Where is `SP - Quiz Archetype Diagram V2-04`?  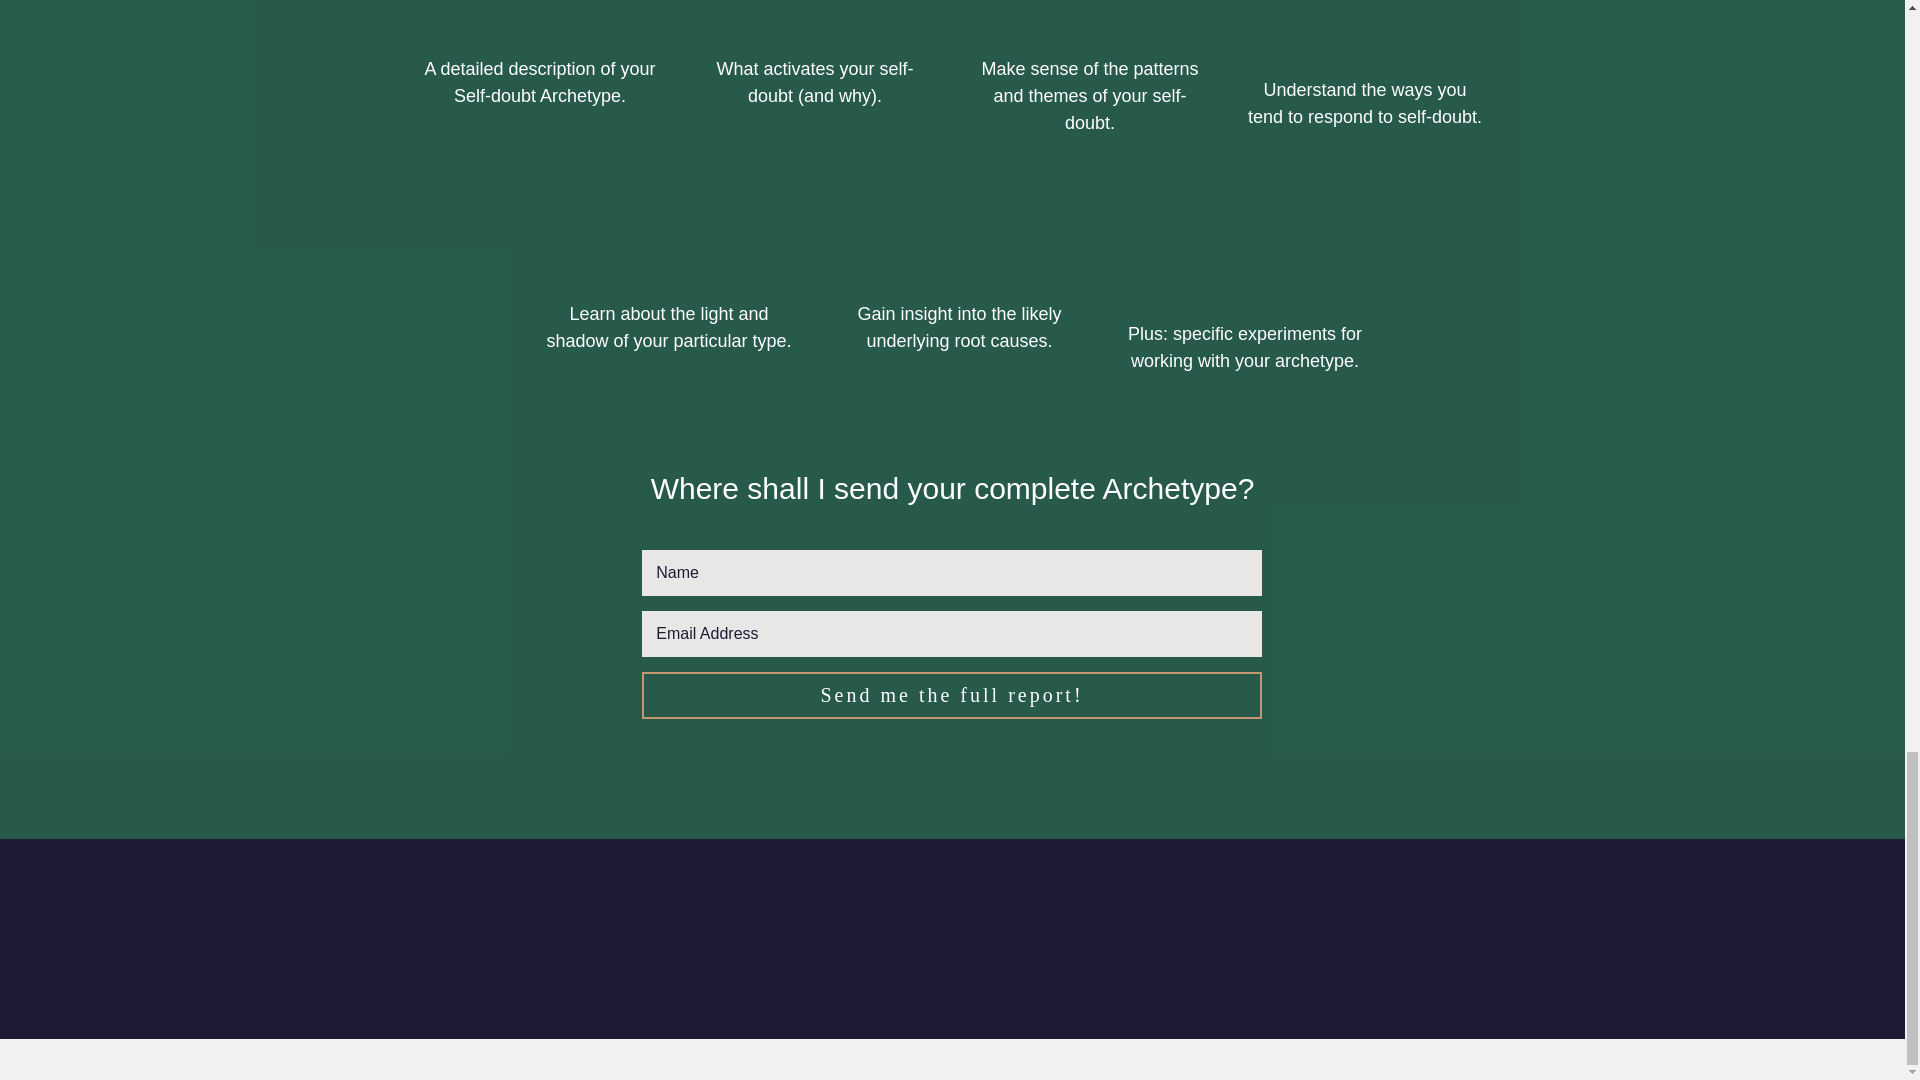 SP - Quiz Archetype Diagram V2-04 is located at coordinates (668, 236).